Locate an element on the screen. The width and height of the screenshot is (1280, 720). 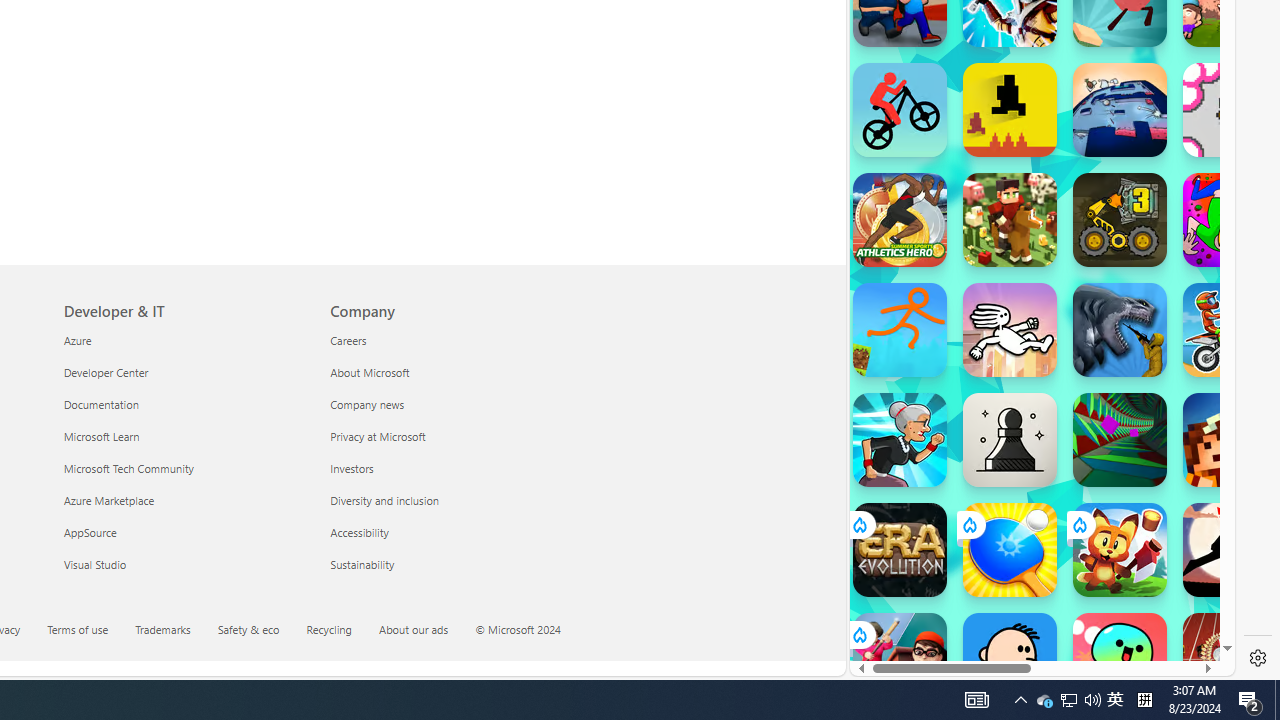
Company news is located at coordinates (452, 404).